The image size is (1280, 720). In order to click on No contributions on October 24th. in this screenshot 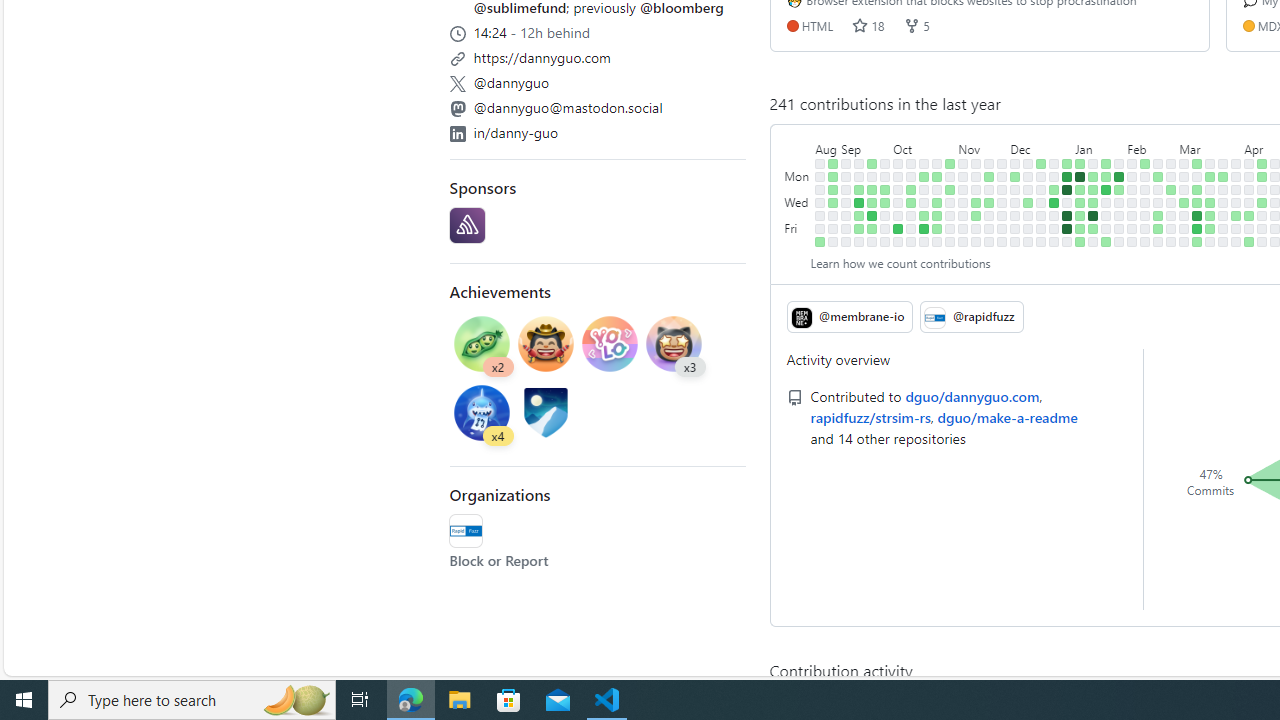, I will do `click(937, 190)`.